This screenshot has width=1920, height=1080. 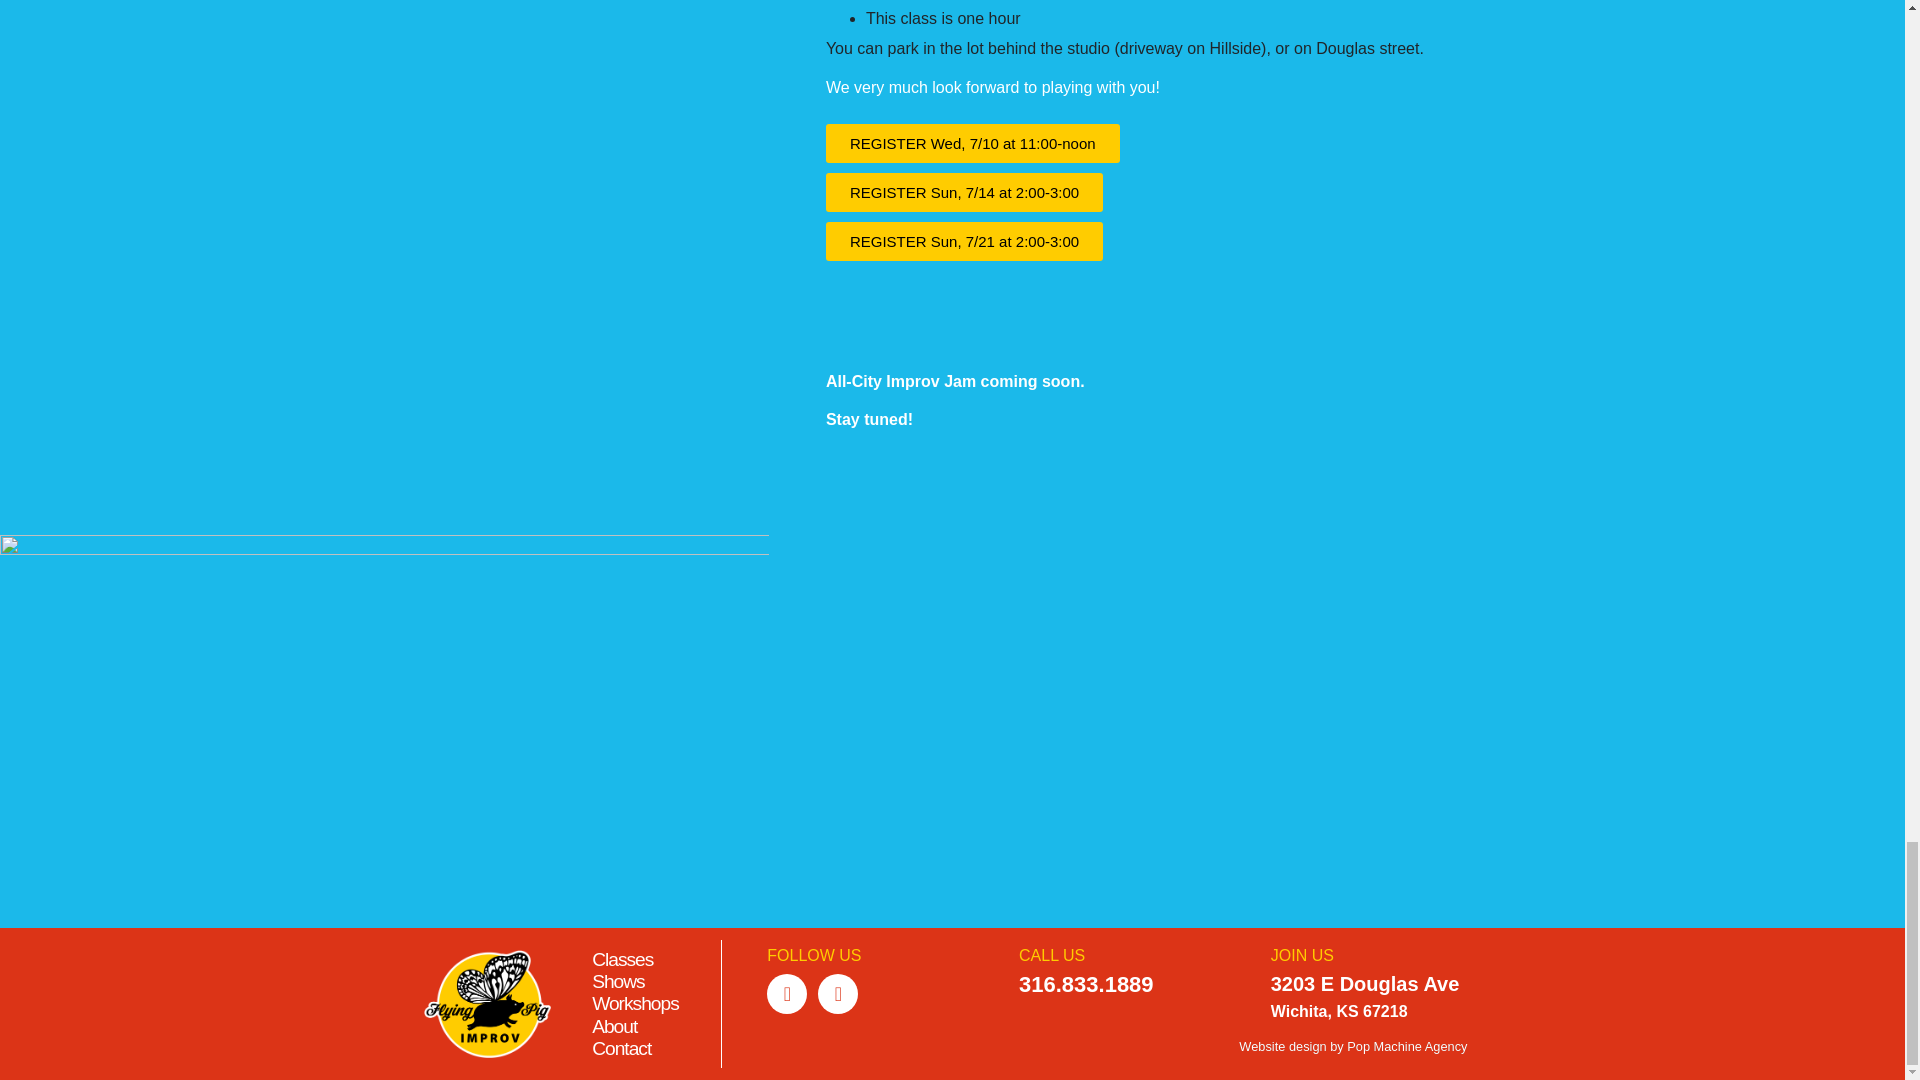 I want to click on Shows, so click(x=618, y=981).